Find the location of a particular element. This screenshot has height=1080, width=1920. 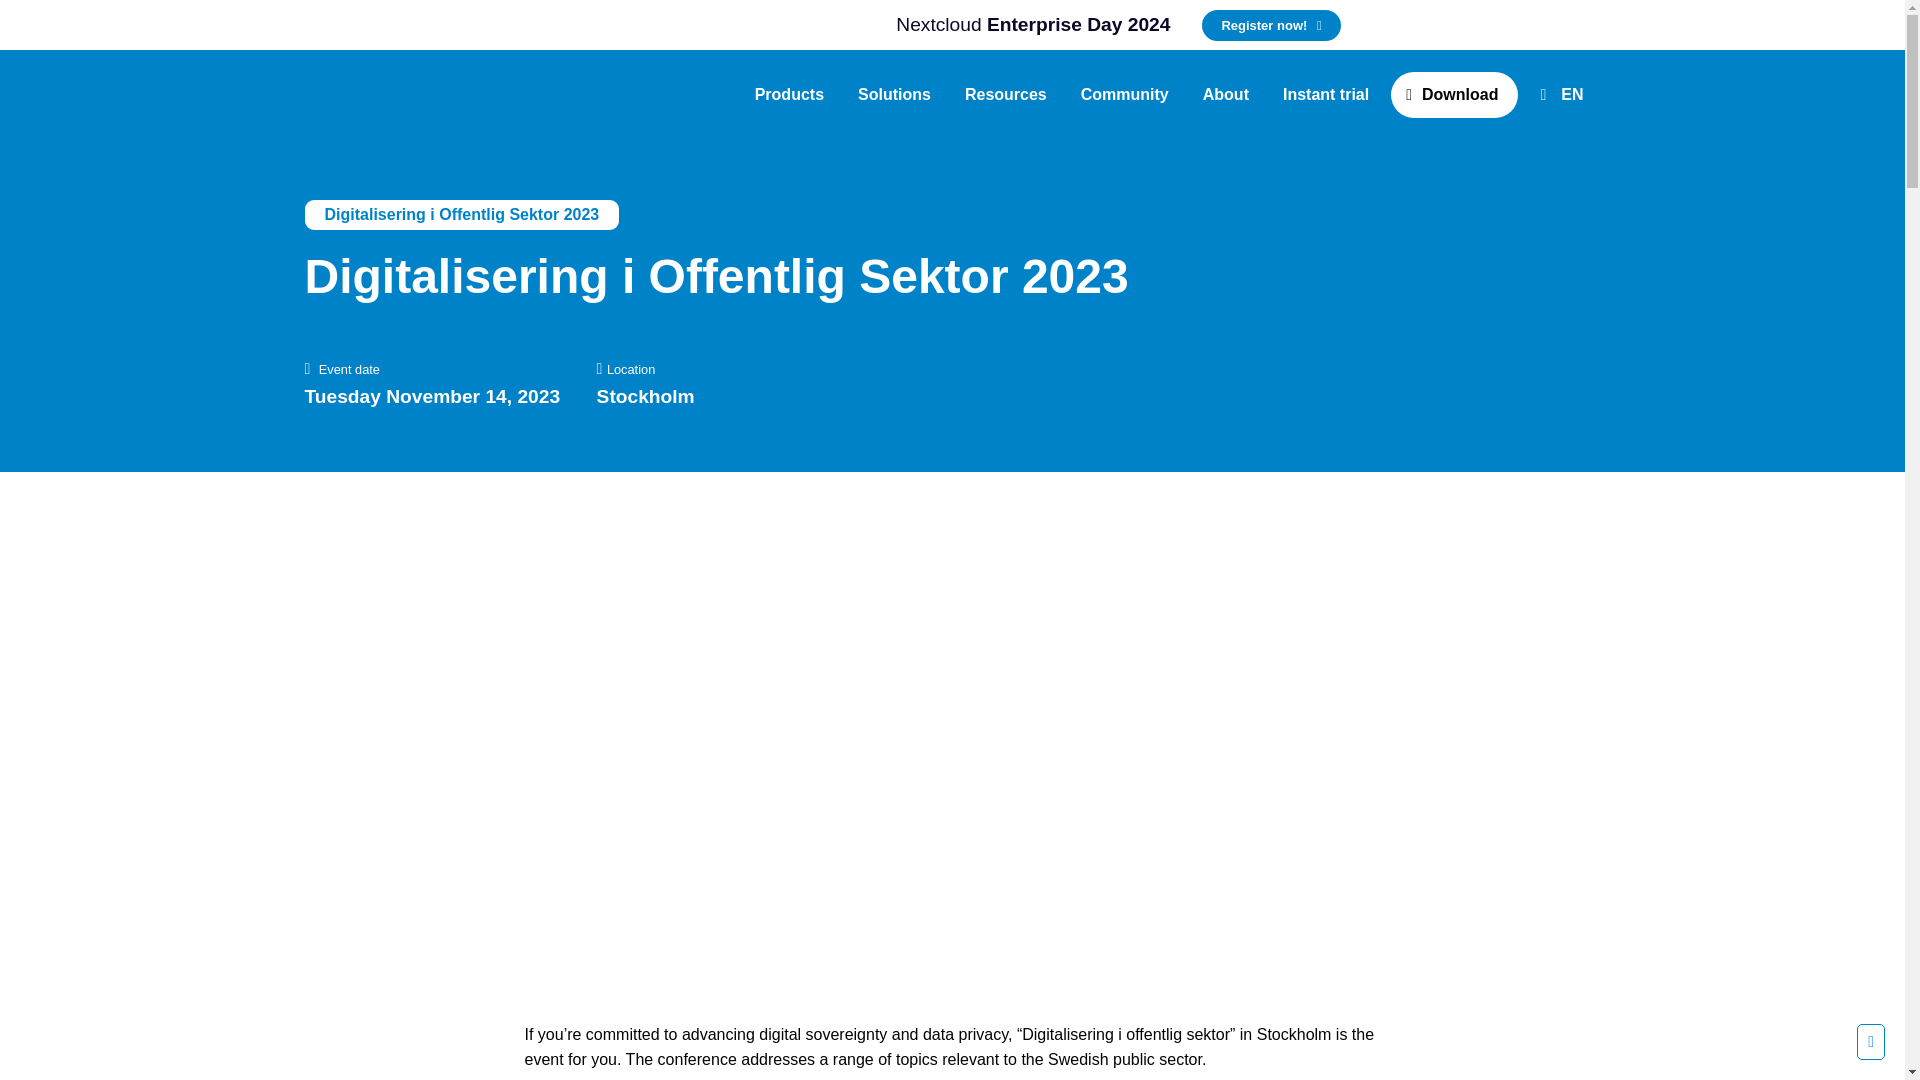

Products is located at coordinates (789, 94).